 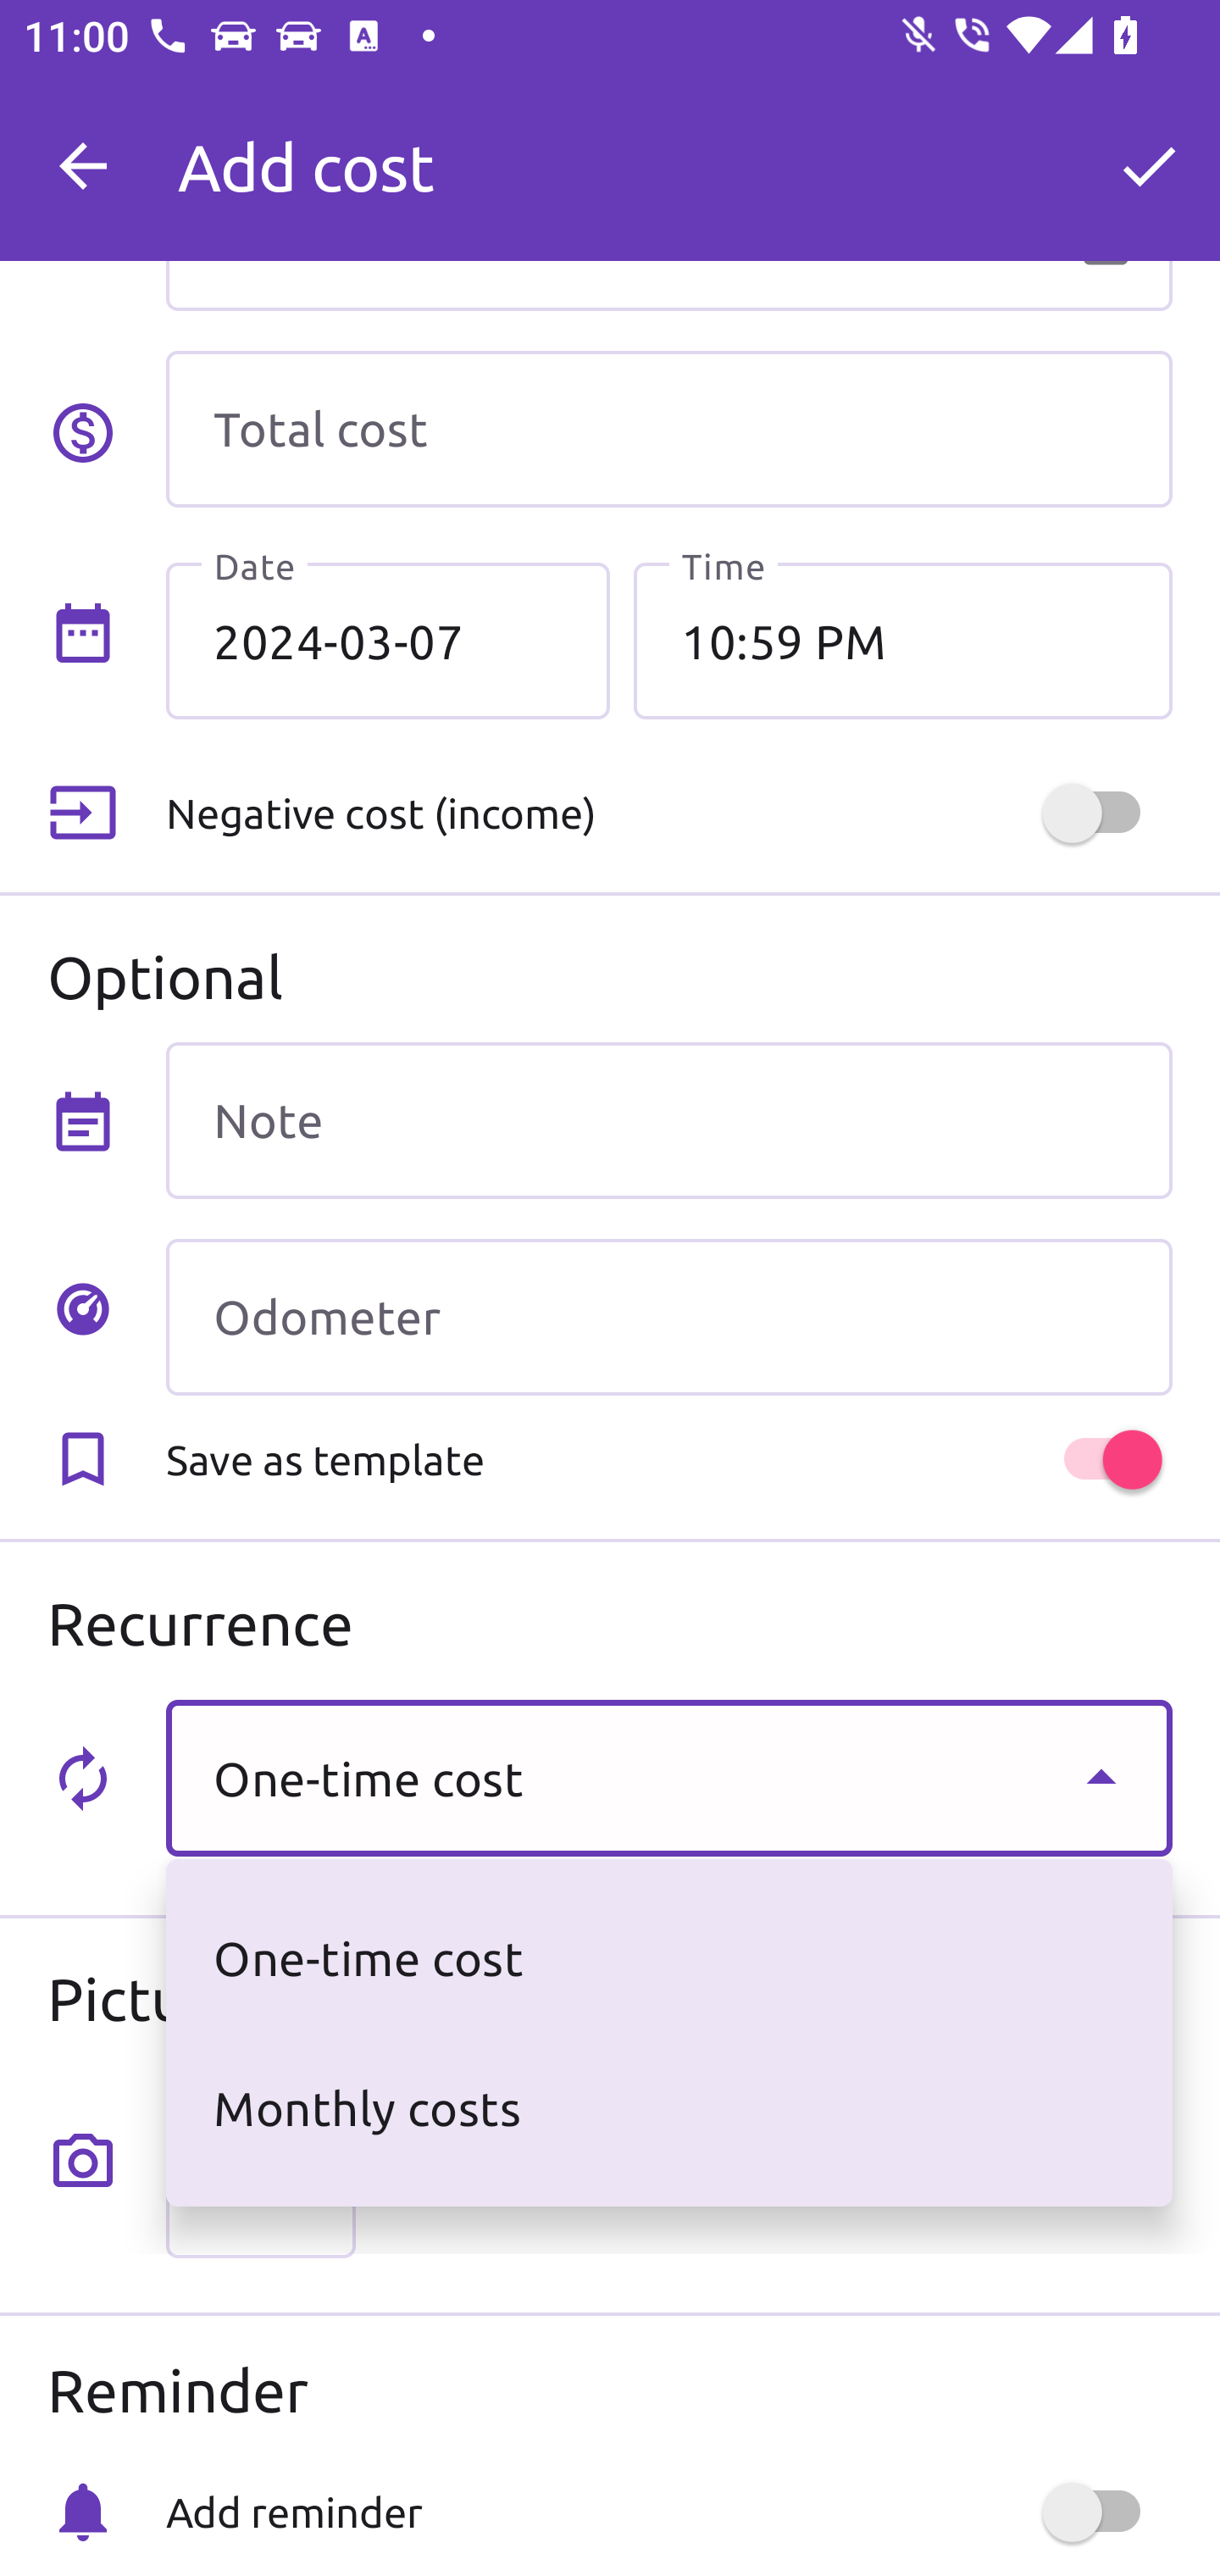 I want to click on One-time cost, so click(x=668, y=1778).